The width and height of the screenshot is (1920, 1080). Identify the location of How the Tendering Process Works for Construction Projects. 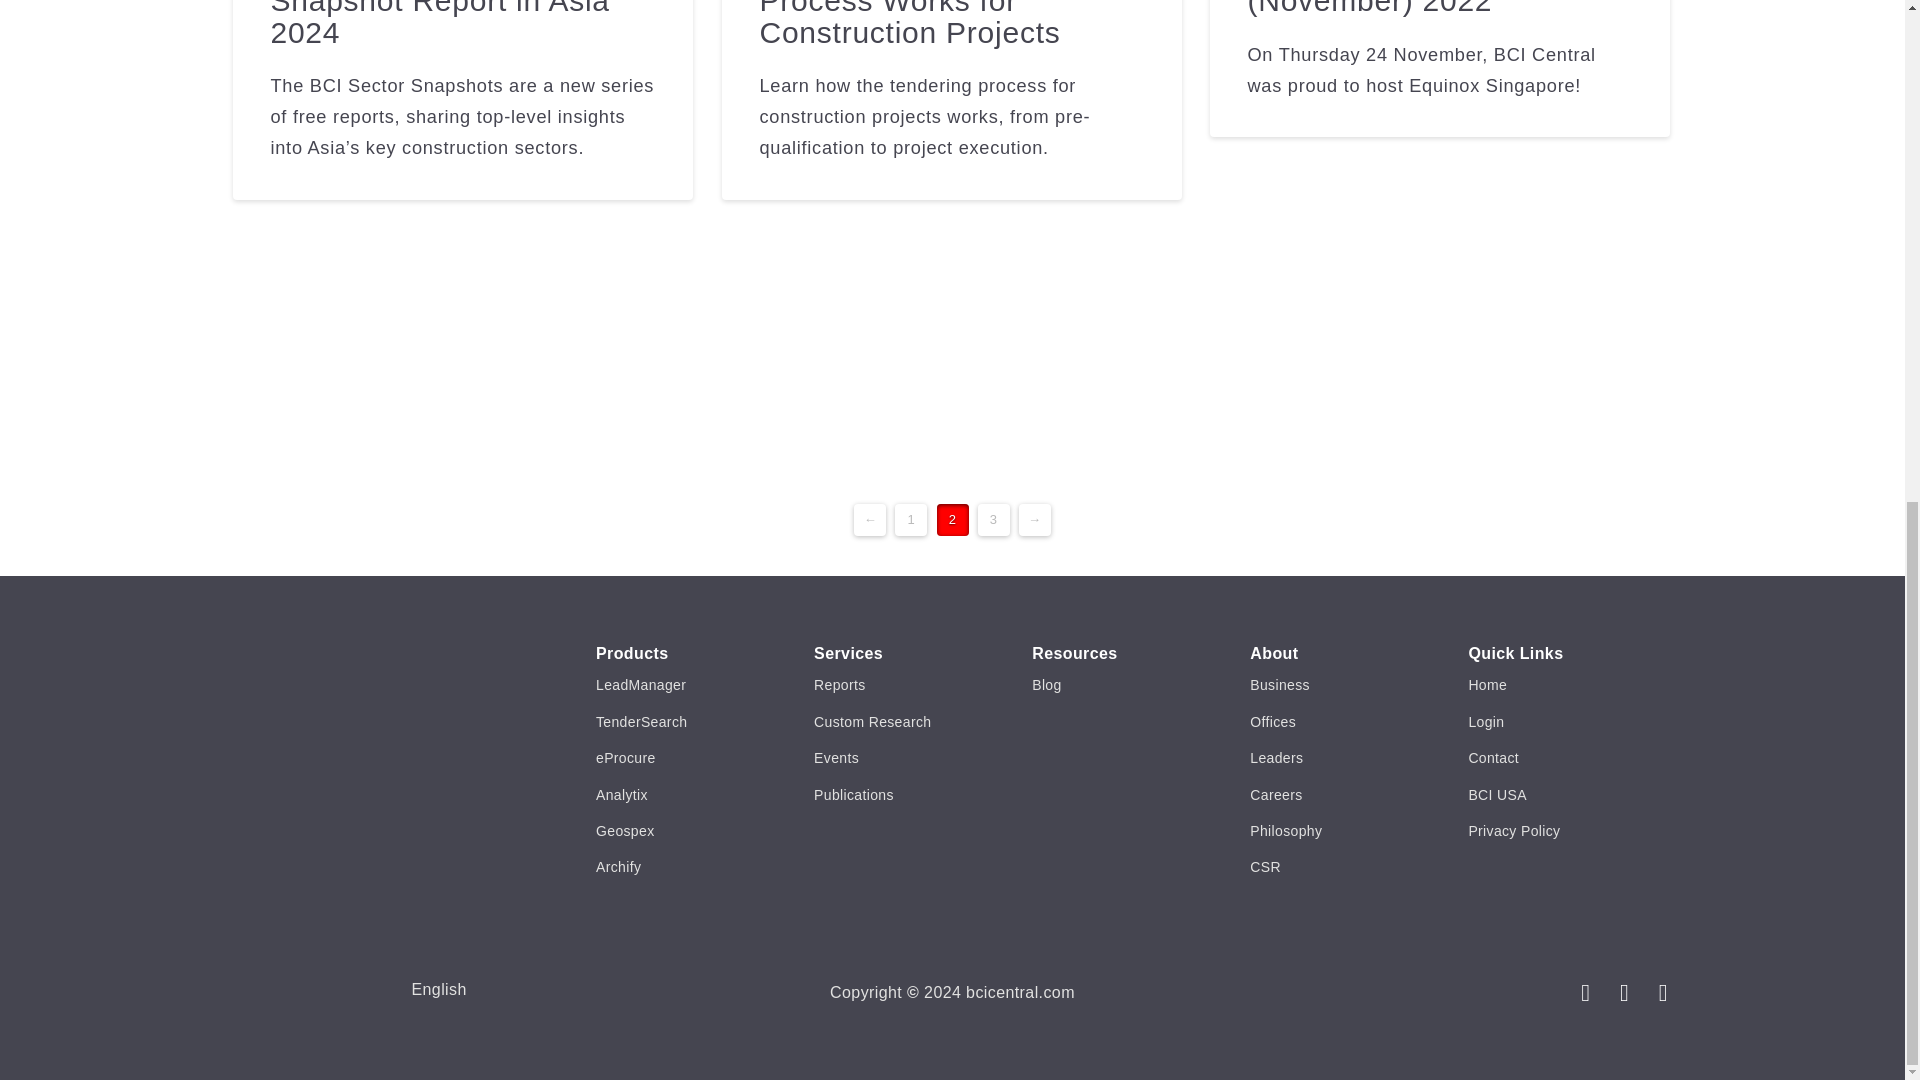
(908, 24).